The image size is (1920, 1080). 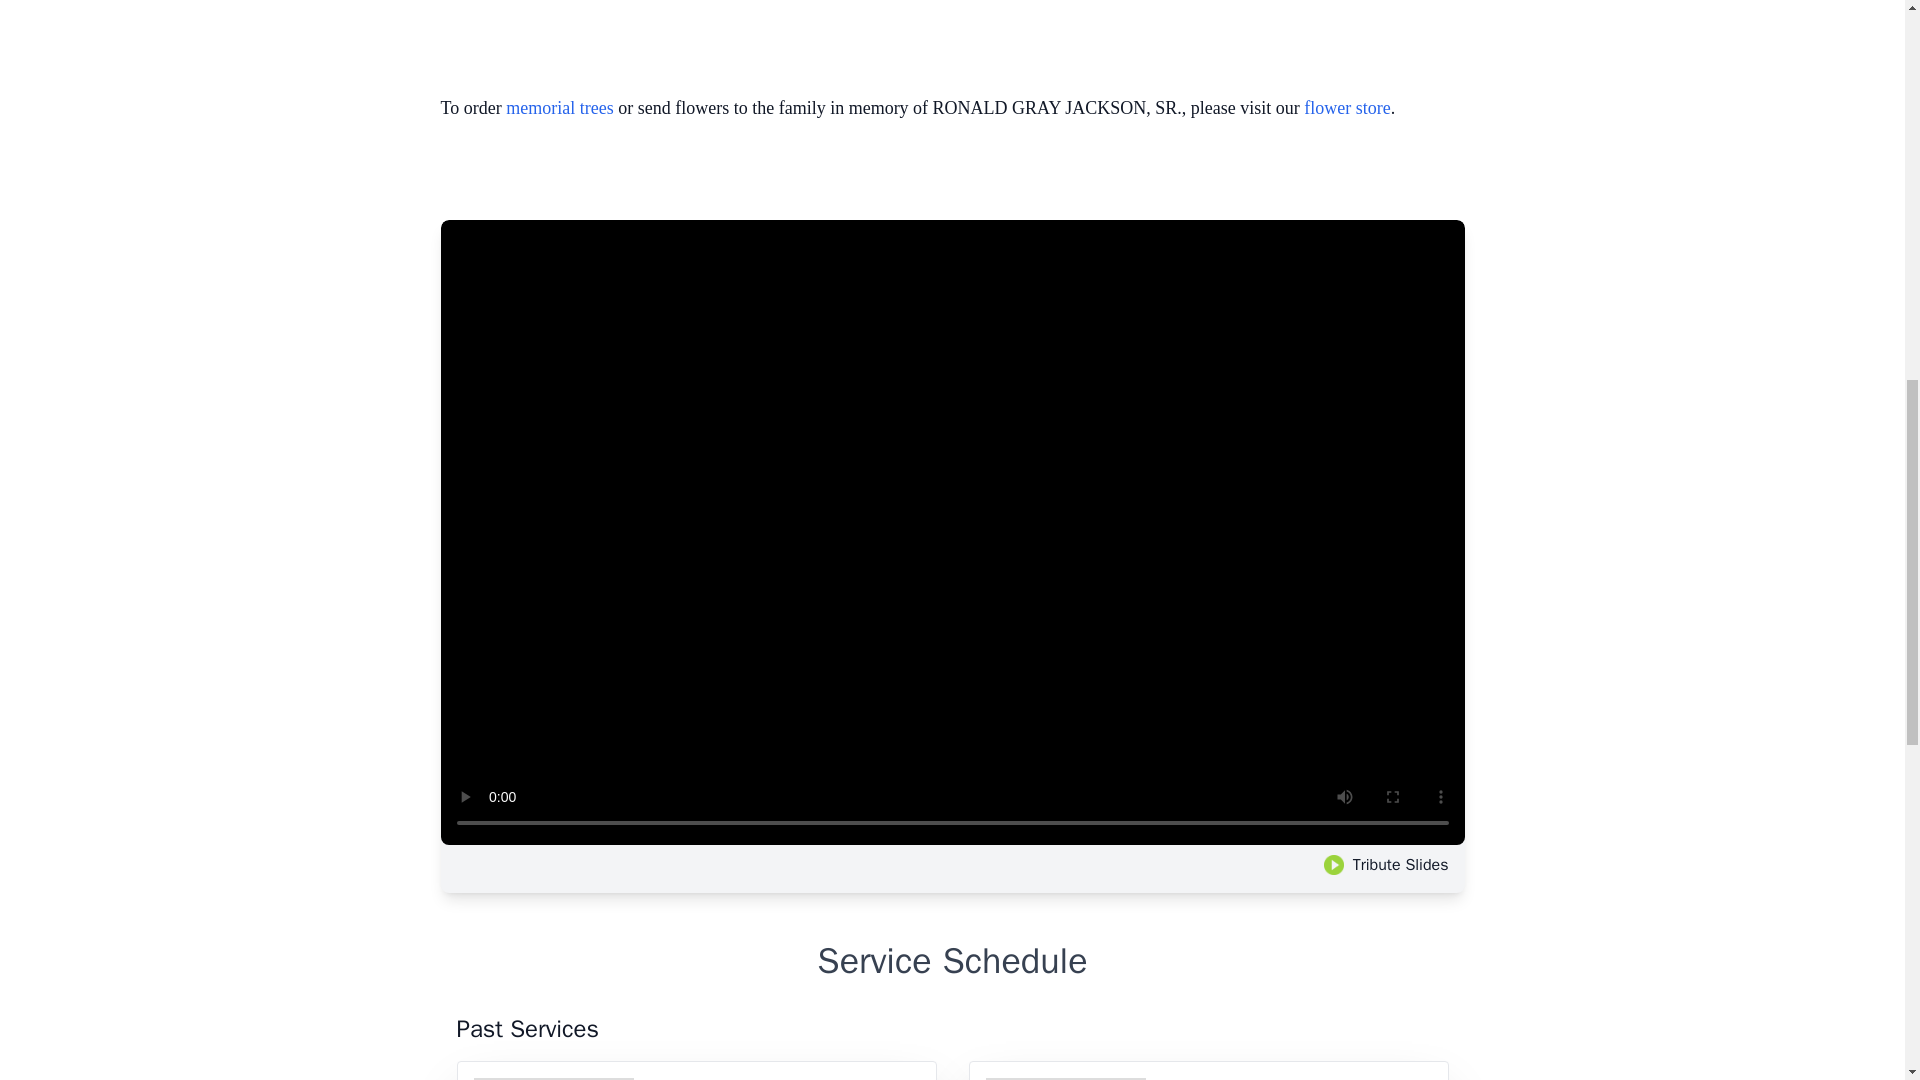 What do you see at coordinates (1346, 108) in the screenshot?
I see `flower store` at bounding box center [1346, 108].